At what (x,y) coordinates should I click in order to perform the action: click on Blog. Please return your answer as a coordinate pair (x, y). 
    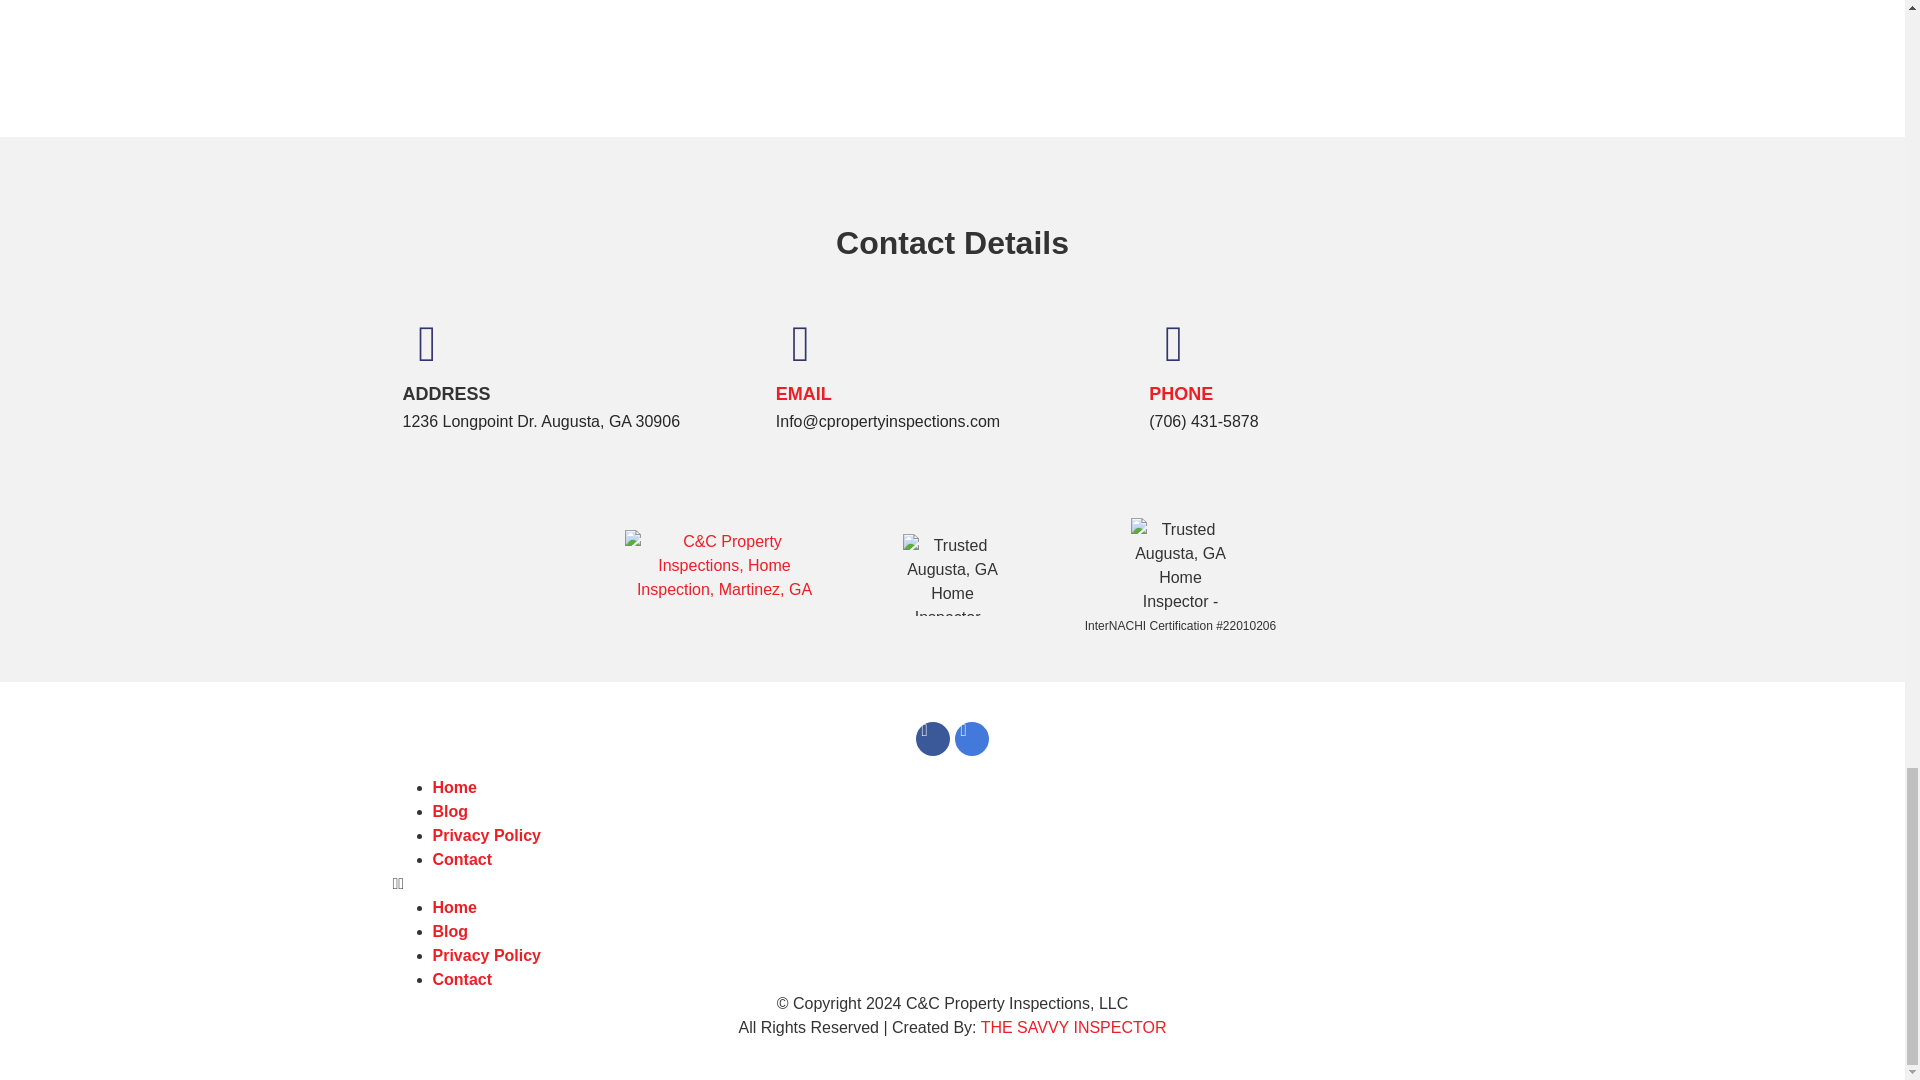
    Looking at the image, I should click on (450, 931).